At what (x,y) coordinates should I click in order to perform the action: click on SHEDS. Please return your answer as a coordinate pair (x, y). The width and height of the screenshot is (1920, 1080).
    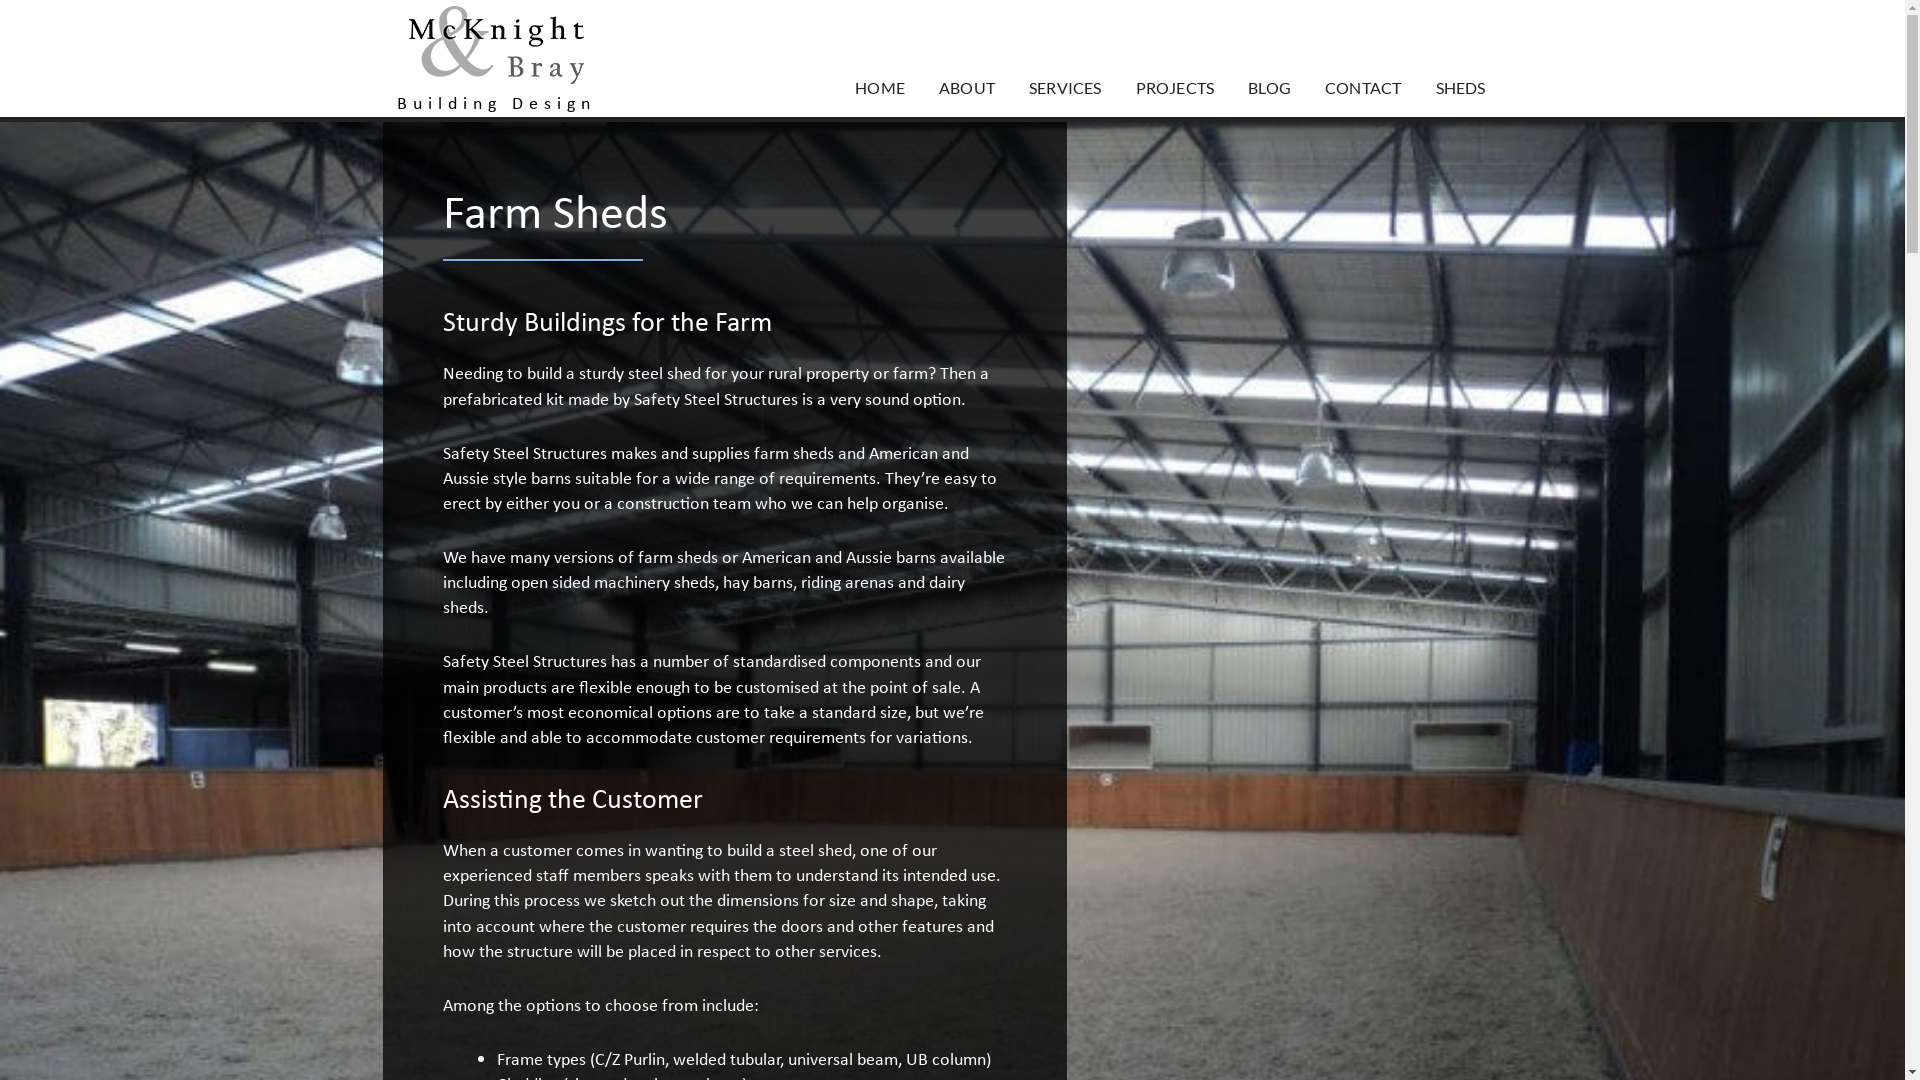
    Looking at the image, I should click on (1460, 88).